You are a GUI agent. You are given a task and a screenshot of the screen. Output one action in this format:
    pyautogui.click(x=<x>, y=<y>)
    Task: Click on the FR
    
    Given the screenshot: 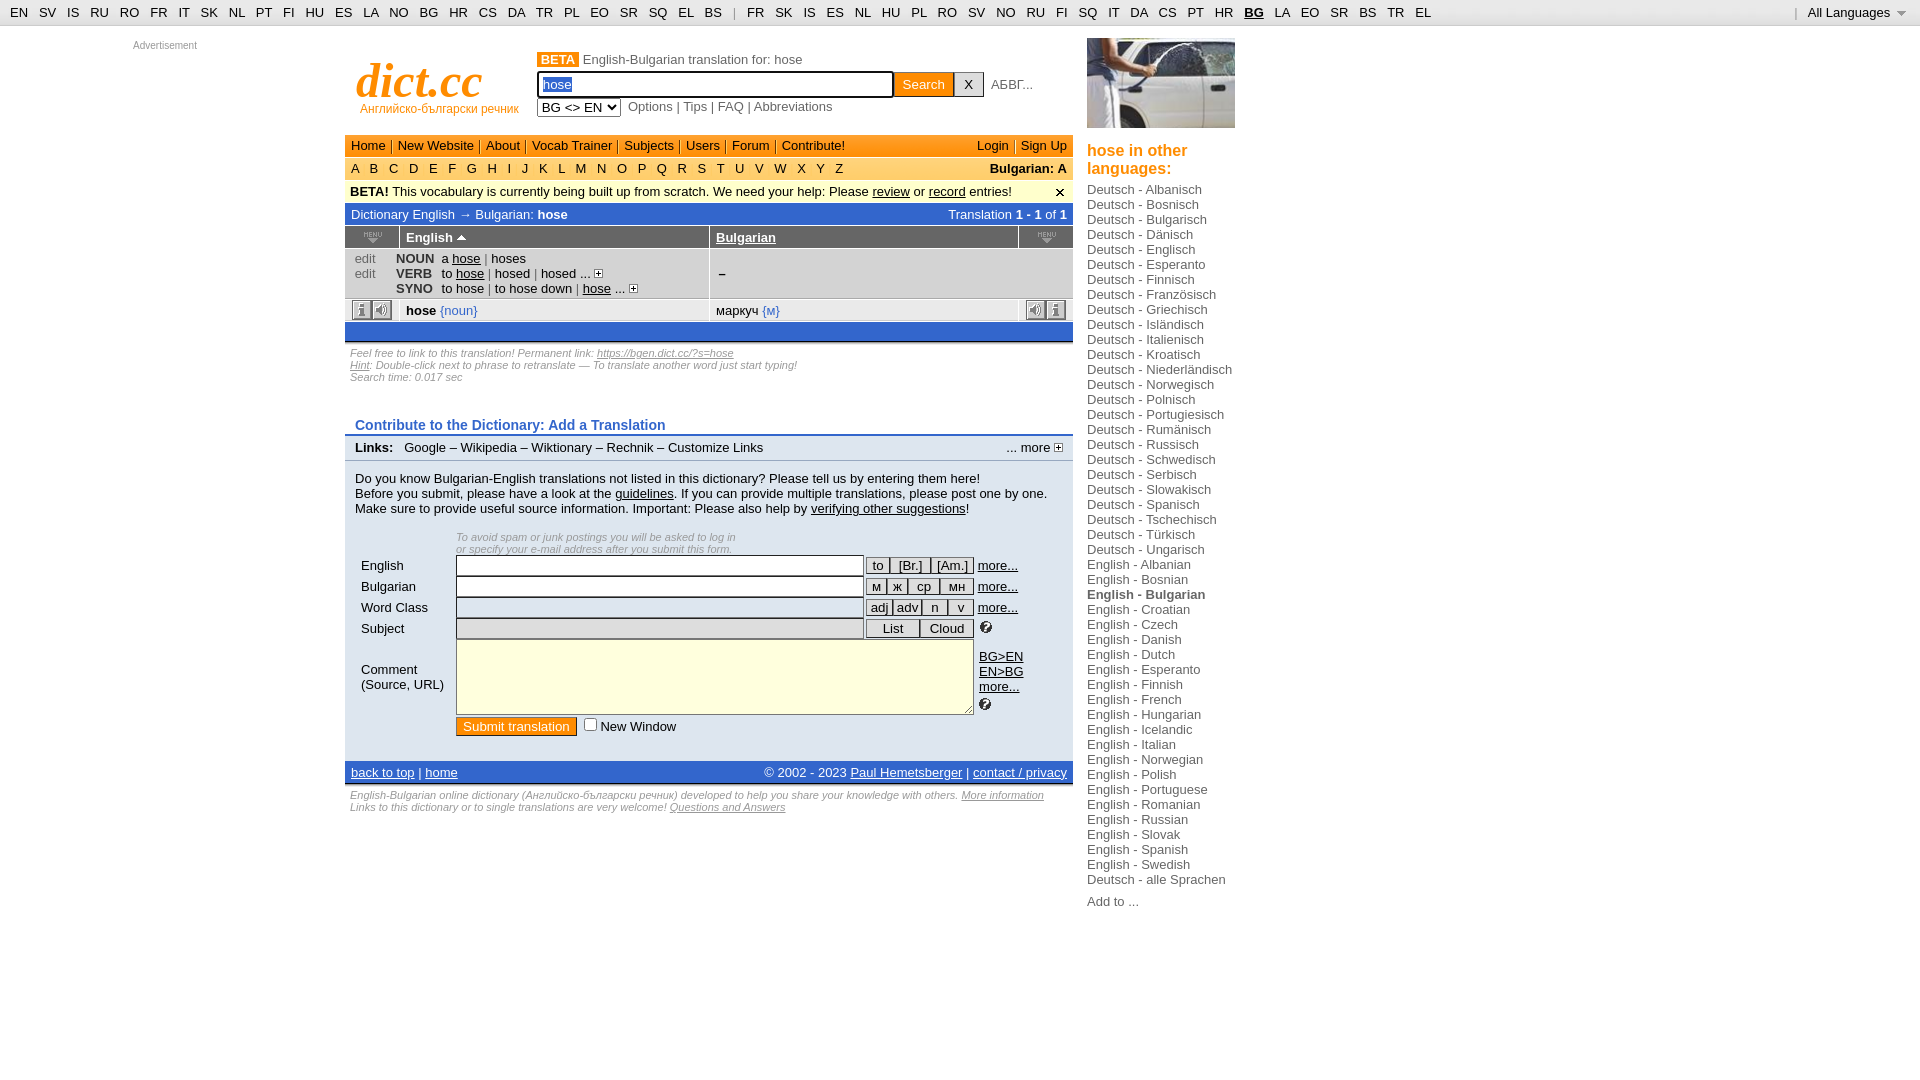 What is the action you would take?
    pyautogui.click(x=158, y=12)
    